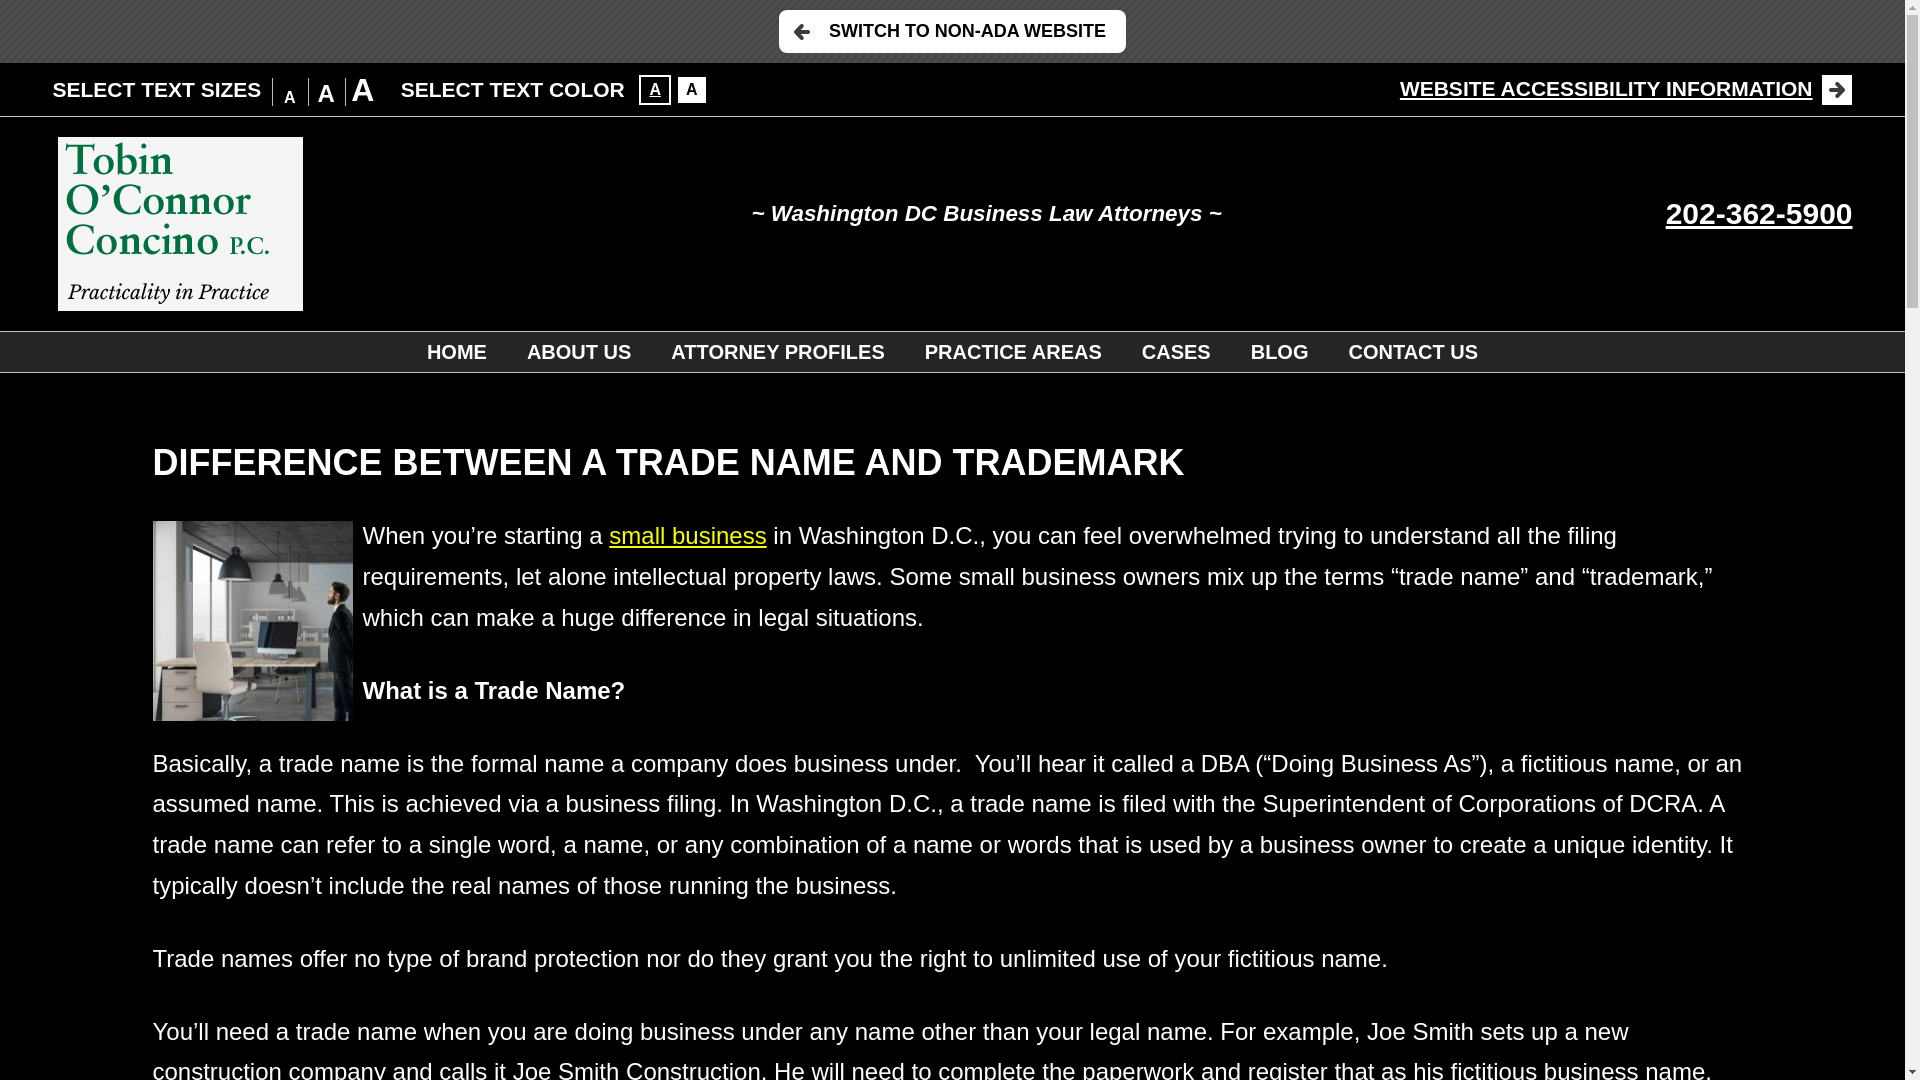 The height and width of the screenshot is (1080, 1920). What do you see at coordinates (578, 351) in the screenshot?
I see `ABOUT US` at bounding box center [578, 351].